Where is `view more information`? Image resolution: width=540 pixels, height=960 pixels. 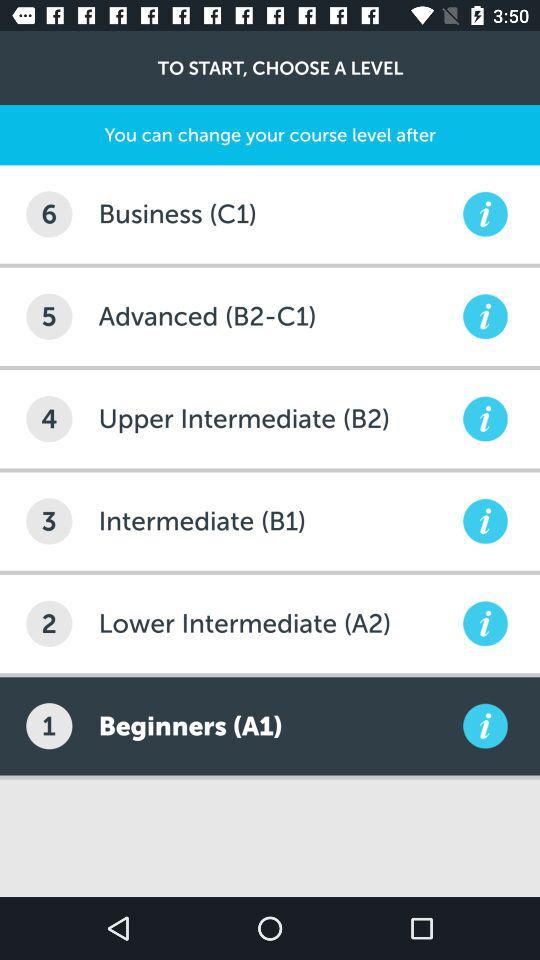 view more information is located at coordinates (485, 316).